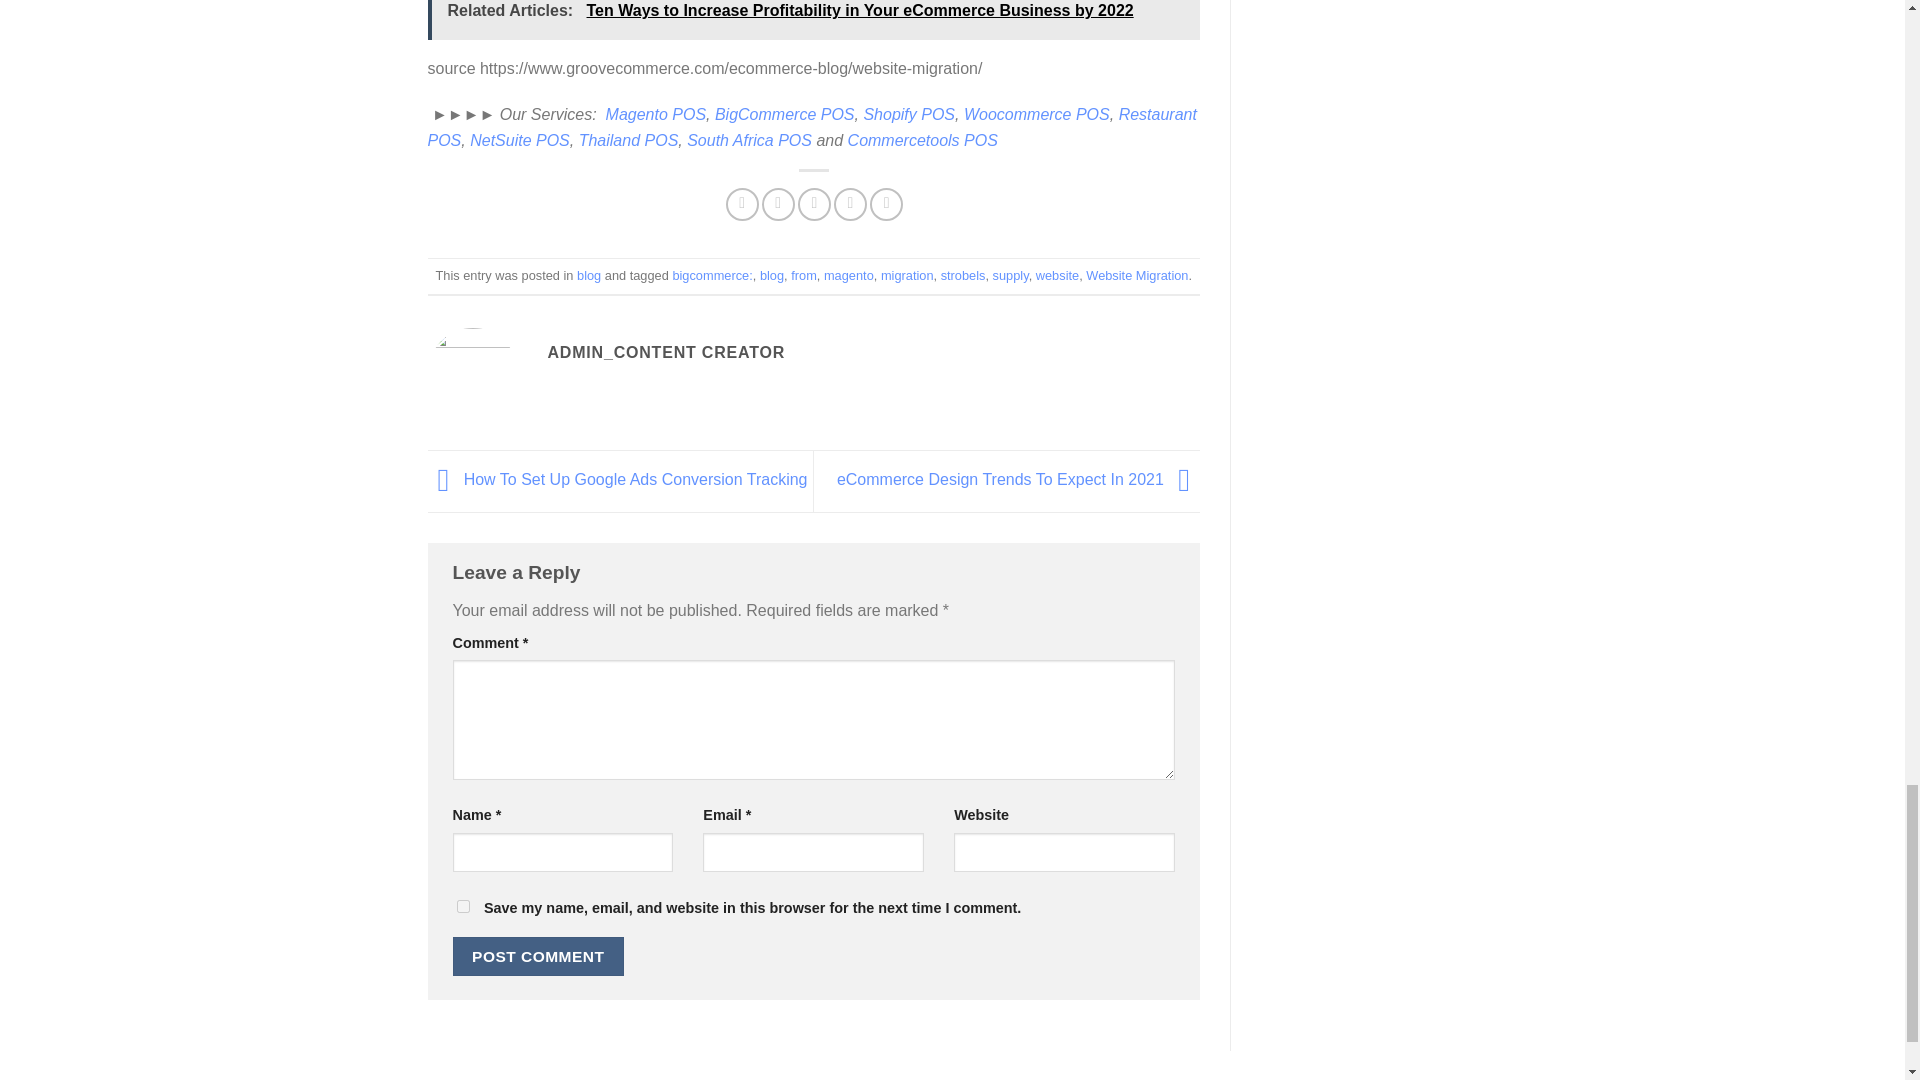 The width and height of the screenshot is (1920, 1080). Describe the element at coordinates (462, 906) in the screenshot. I see `yes` at that location.